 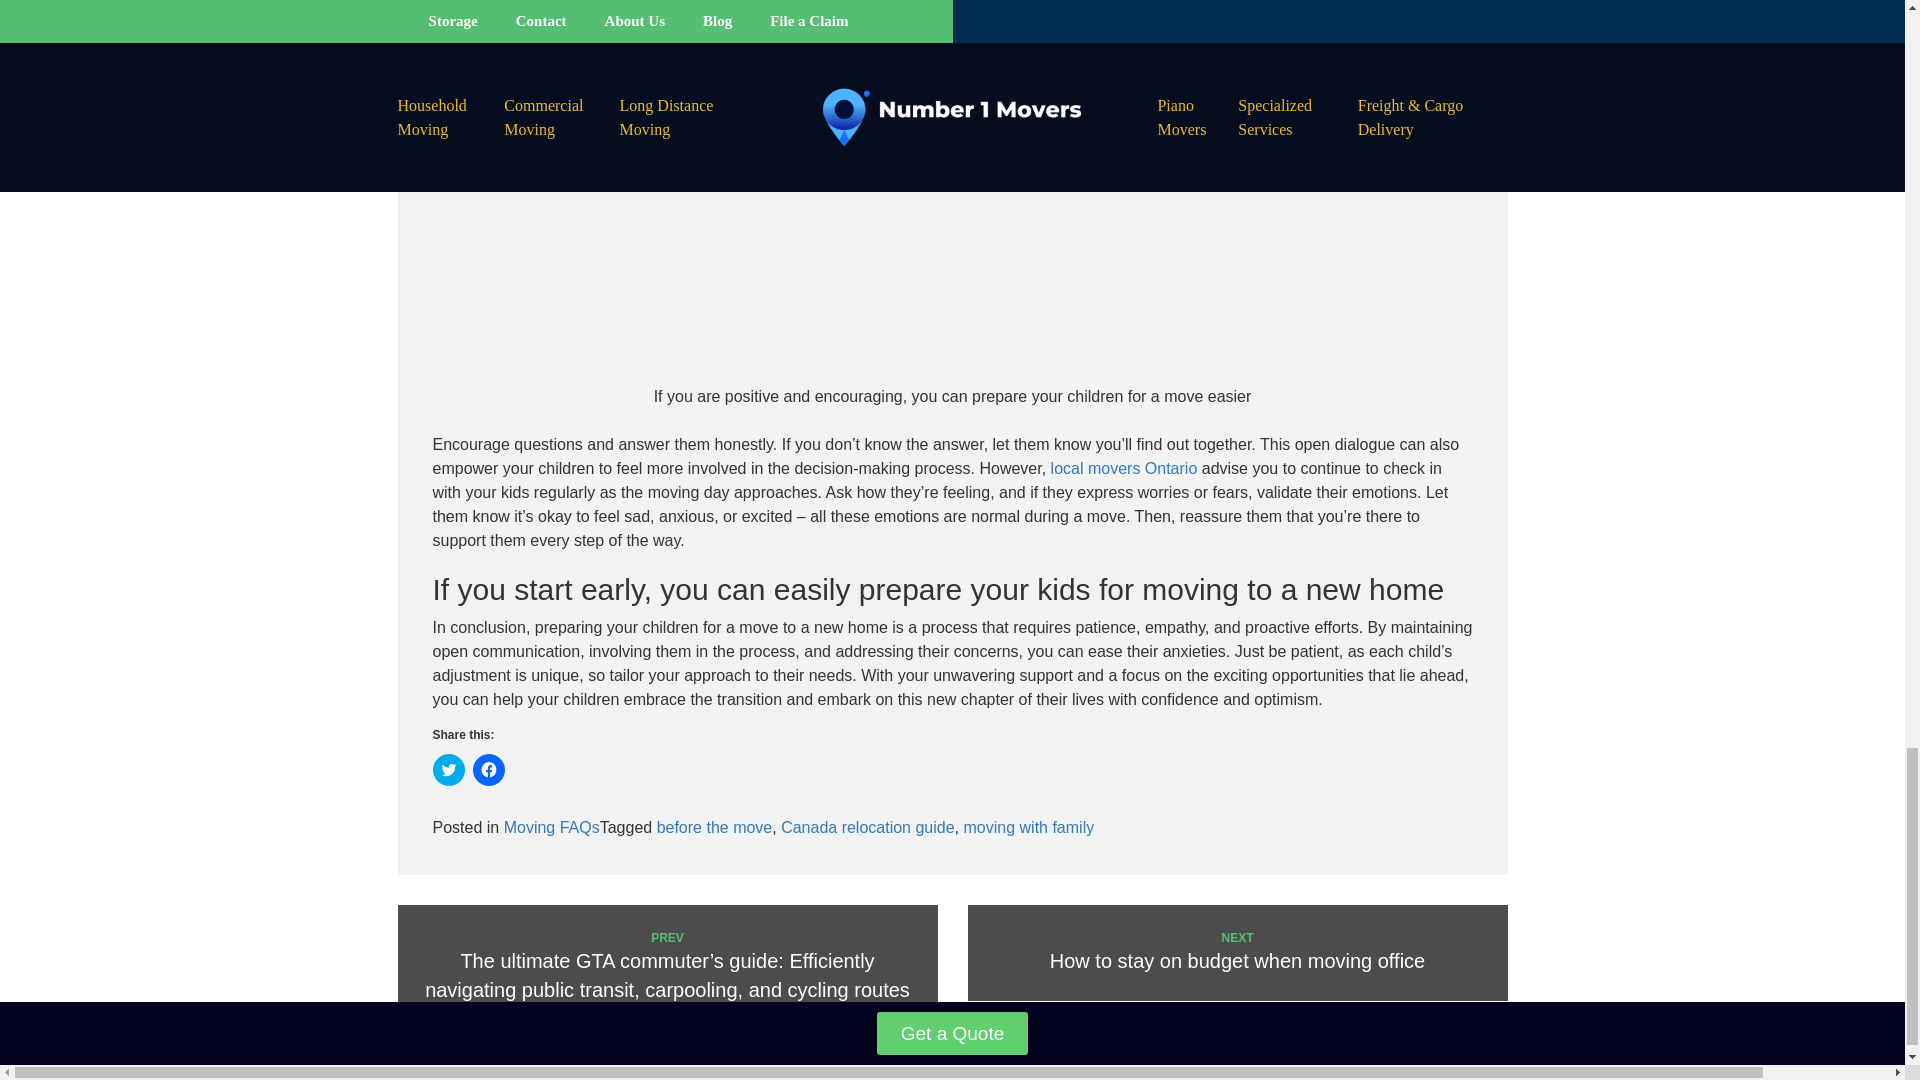 I want to click on moving with family, so click(x=714, y=826).